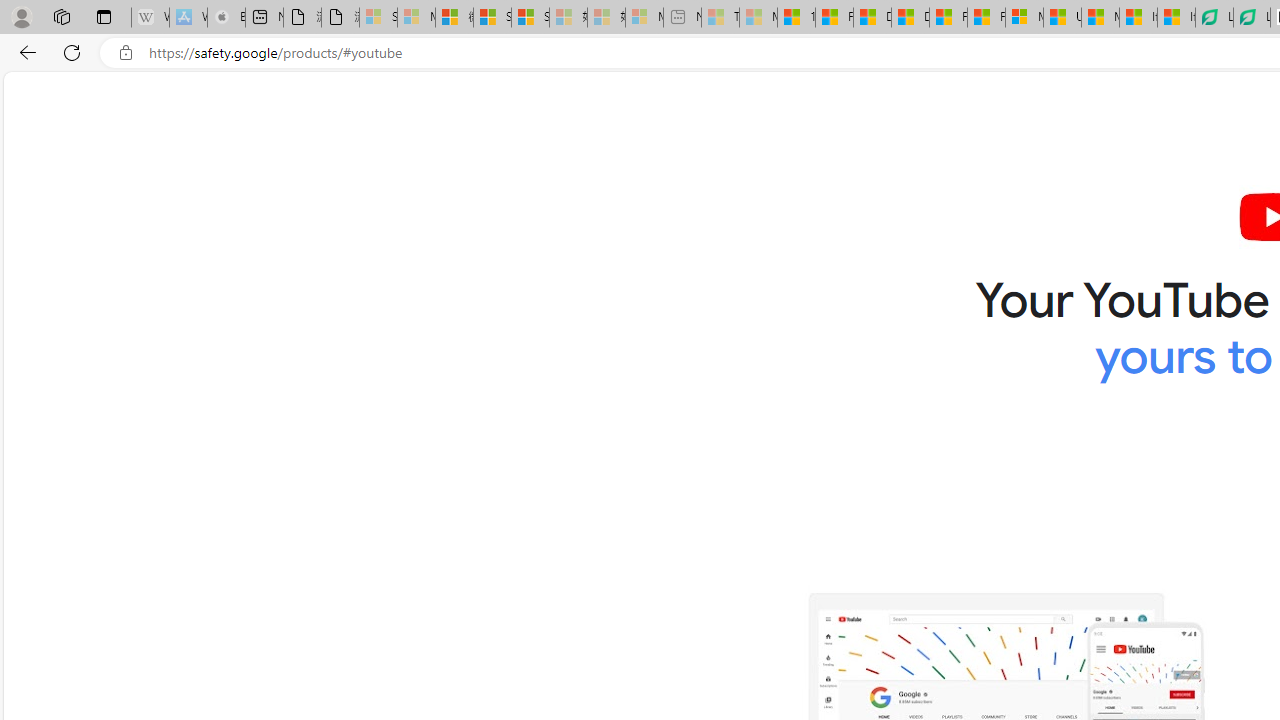  What do you see at coordinates (416, 18) in the screenshot?
I see `Microsoft Services Agreement - Sleeping` at bounding box center [416, 18].